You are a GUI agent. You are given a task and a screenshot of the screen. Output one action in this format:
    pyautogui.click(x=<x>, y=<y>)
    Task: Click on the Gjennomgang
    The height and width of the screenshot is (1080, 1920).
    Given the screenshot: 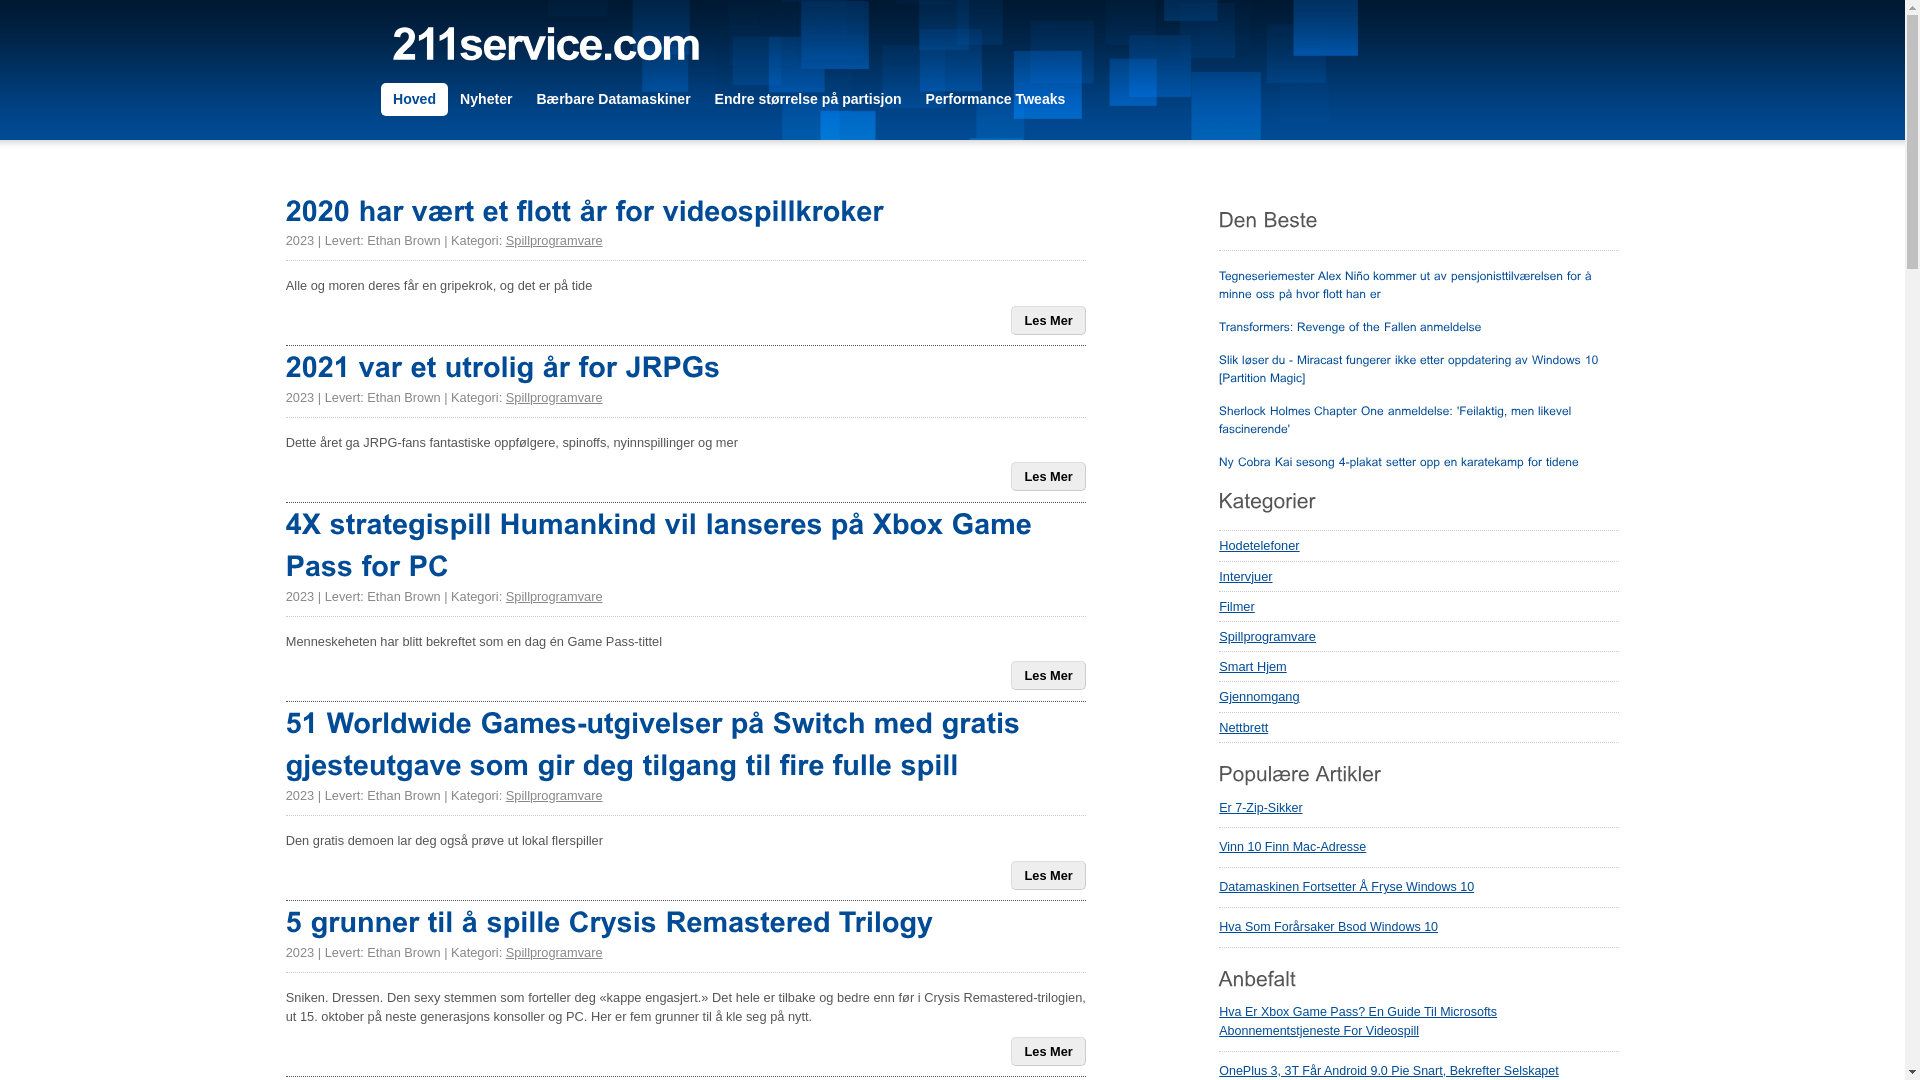 What is the action you would take?
    pyautogui.click(x=1419, y=697)
    